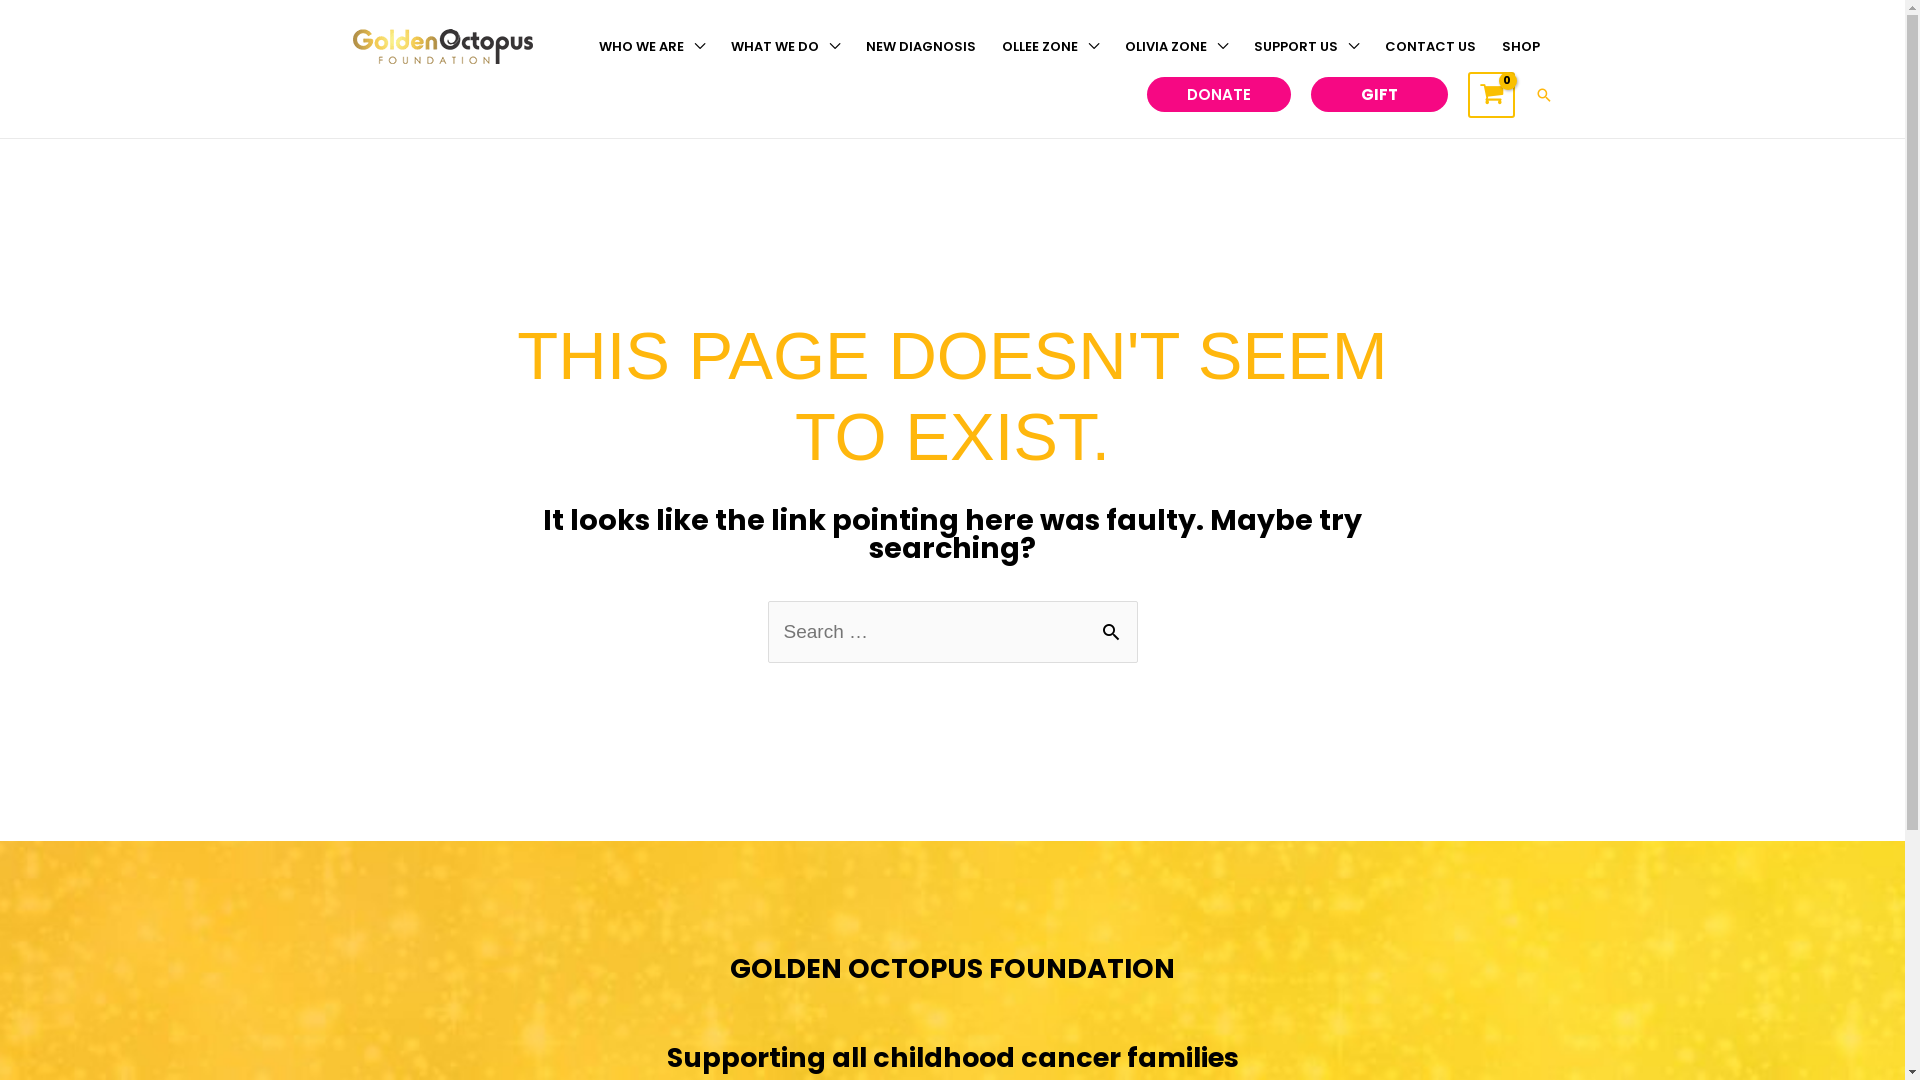  I want to click on SHOP, so click(1520, 47).